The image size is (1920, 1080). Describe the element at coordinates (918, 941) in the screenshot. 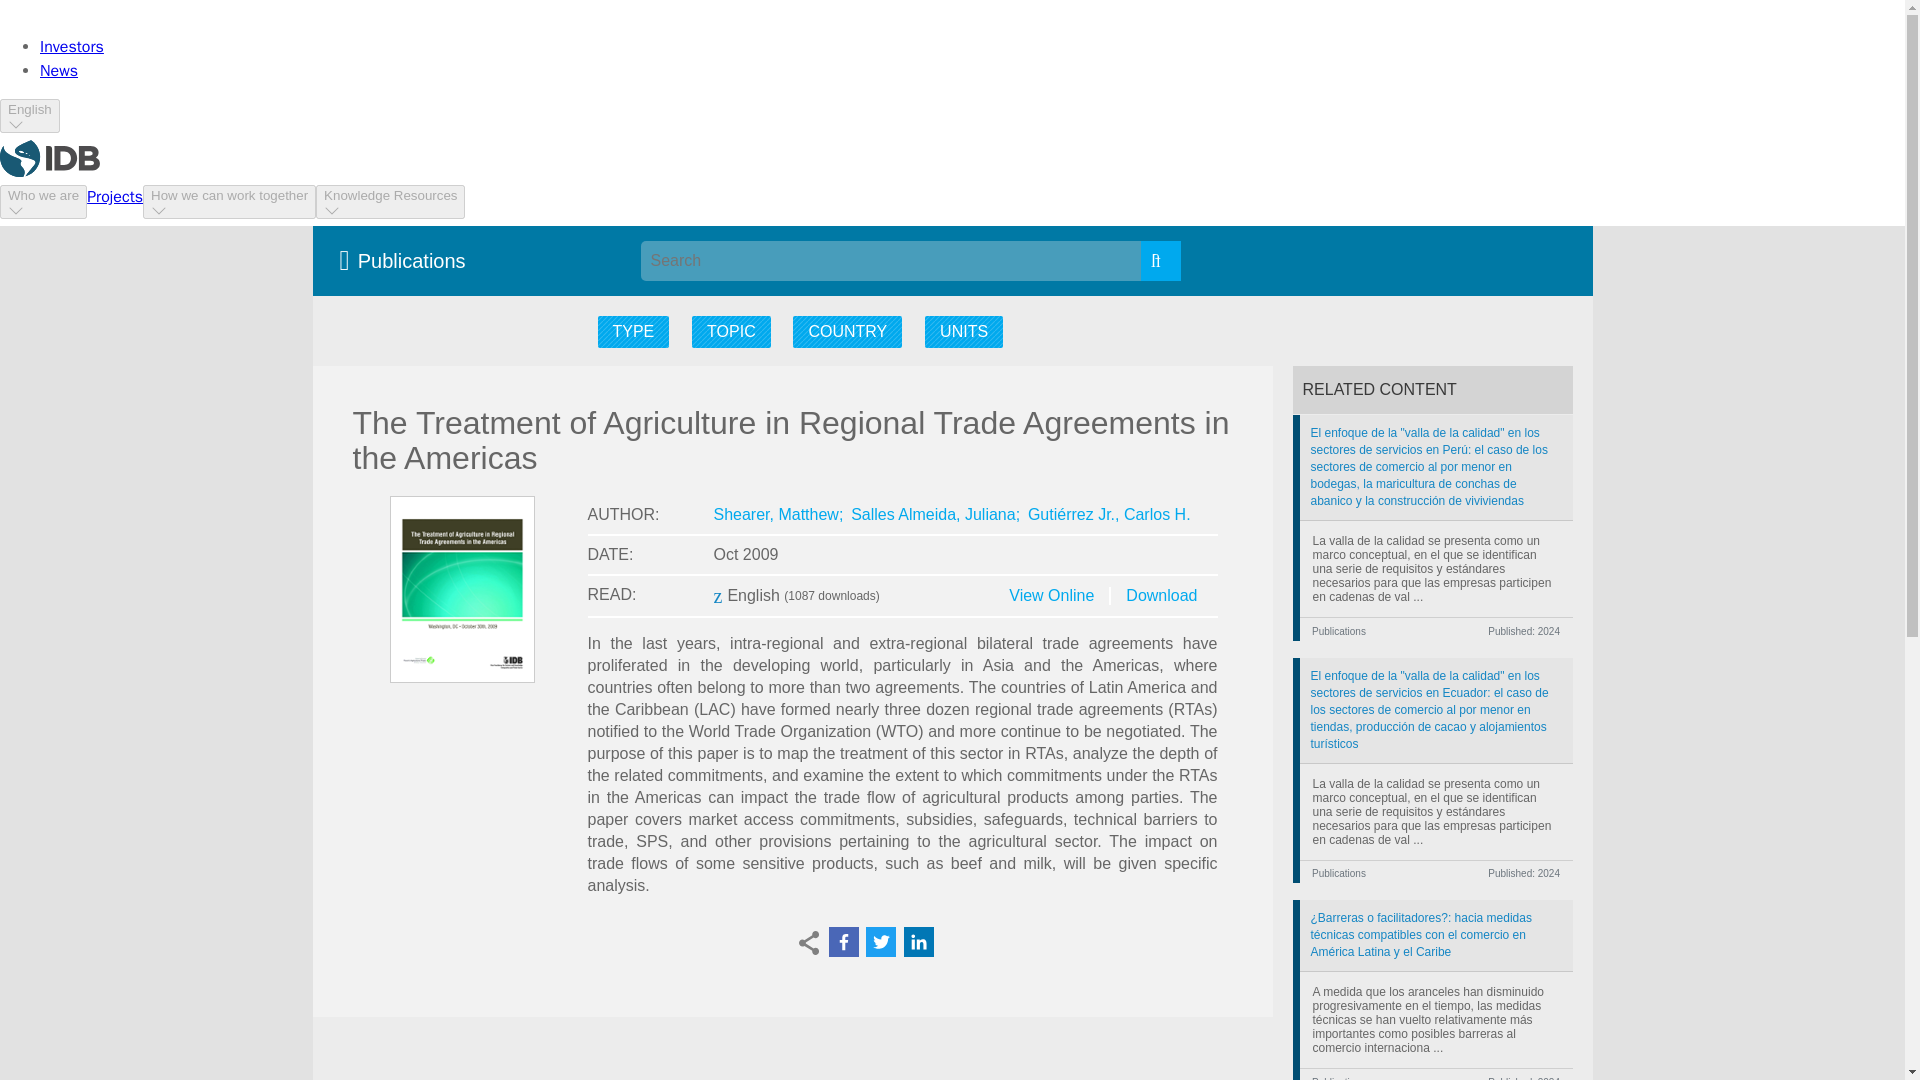

I see `Share on LinkedIn` at that location.